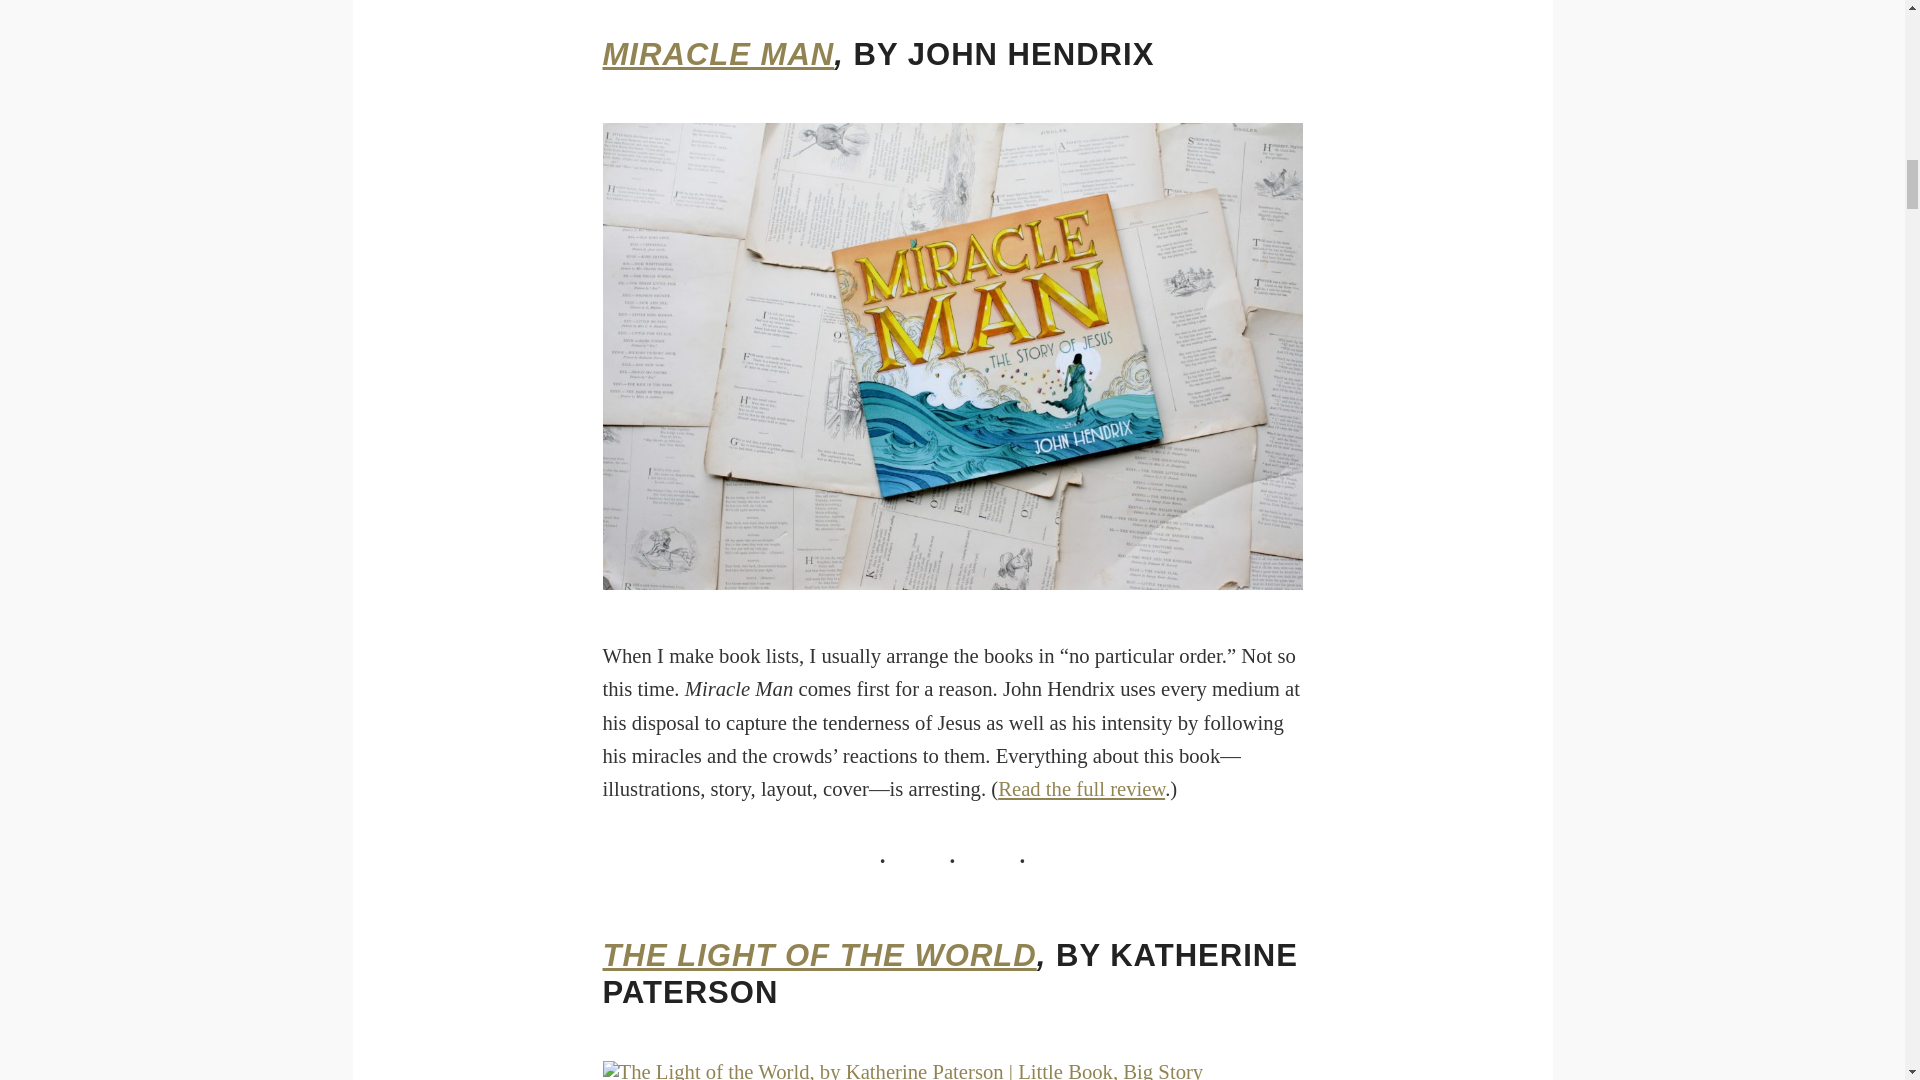  What do you see at coordinates (718, 54) in the screenshot?
I see `MIRACLE MAN` at bounding box center [718, 54].